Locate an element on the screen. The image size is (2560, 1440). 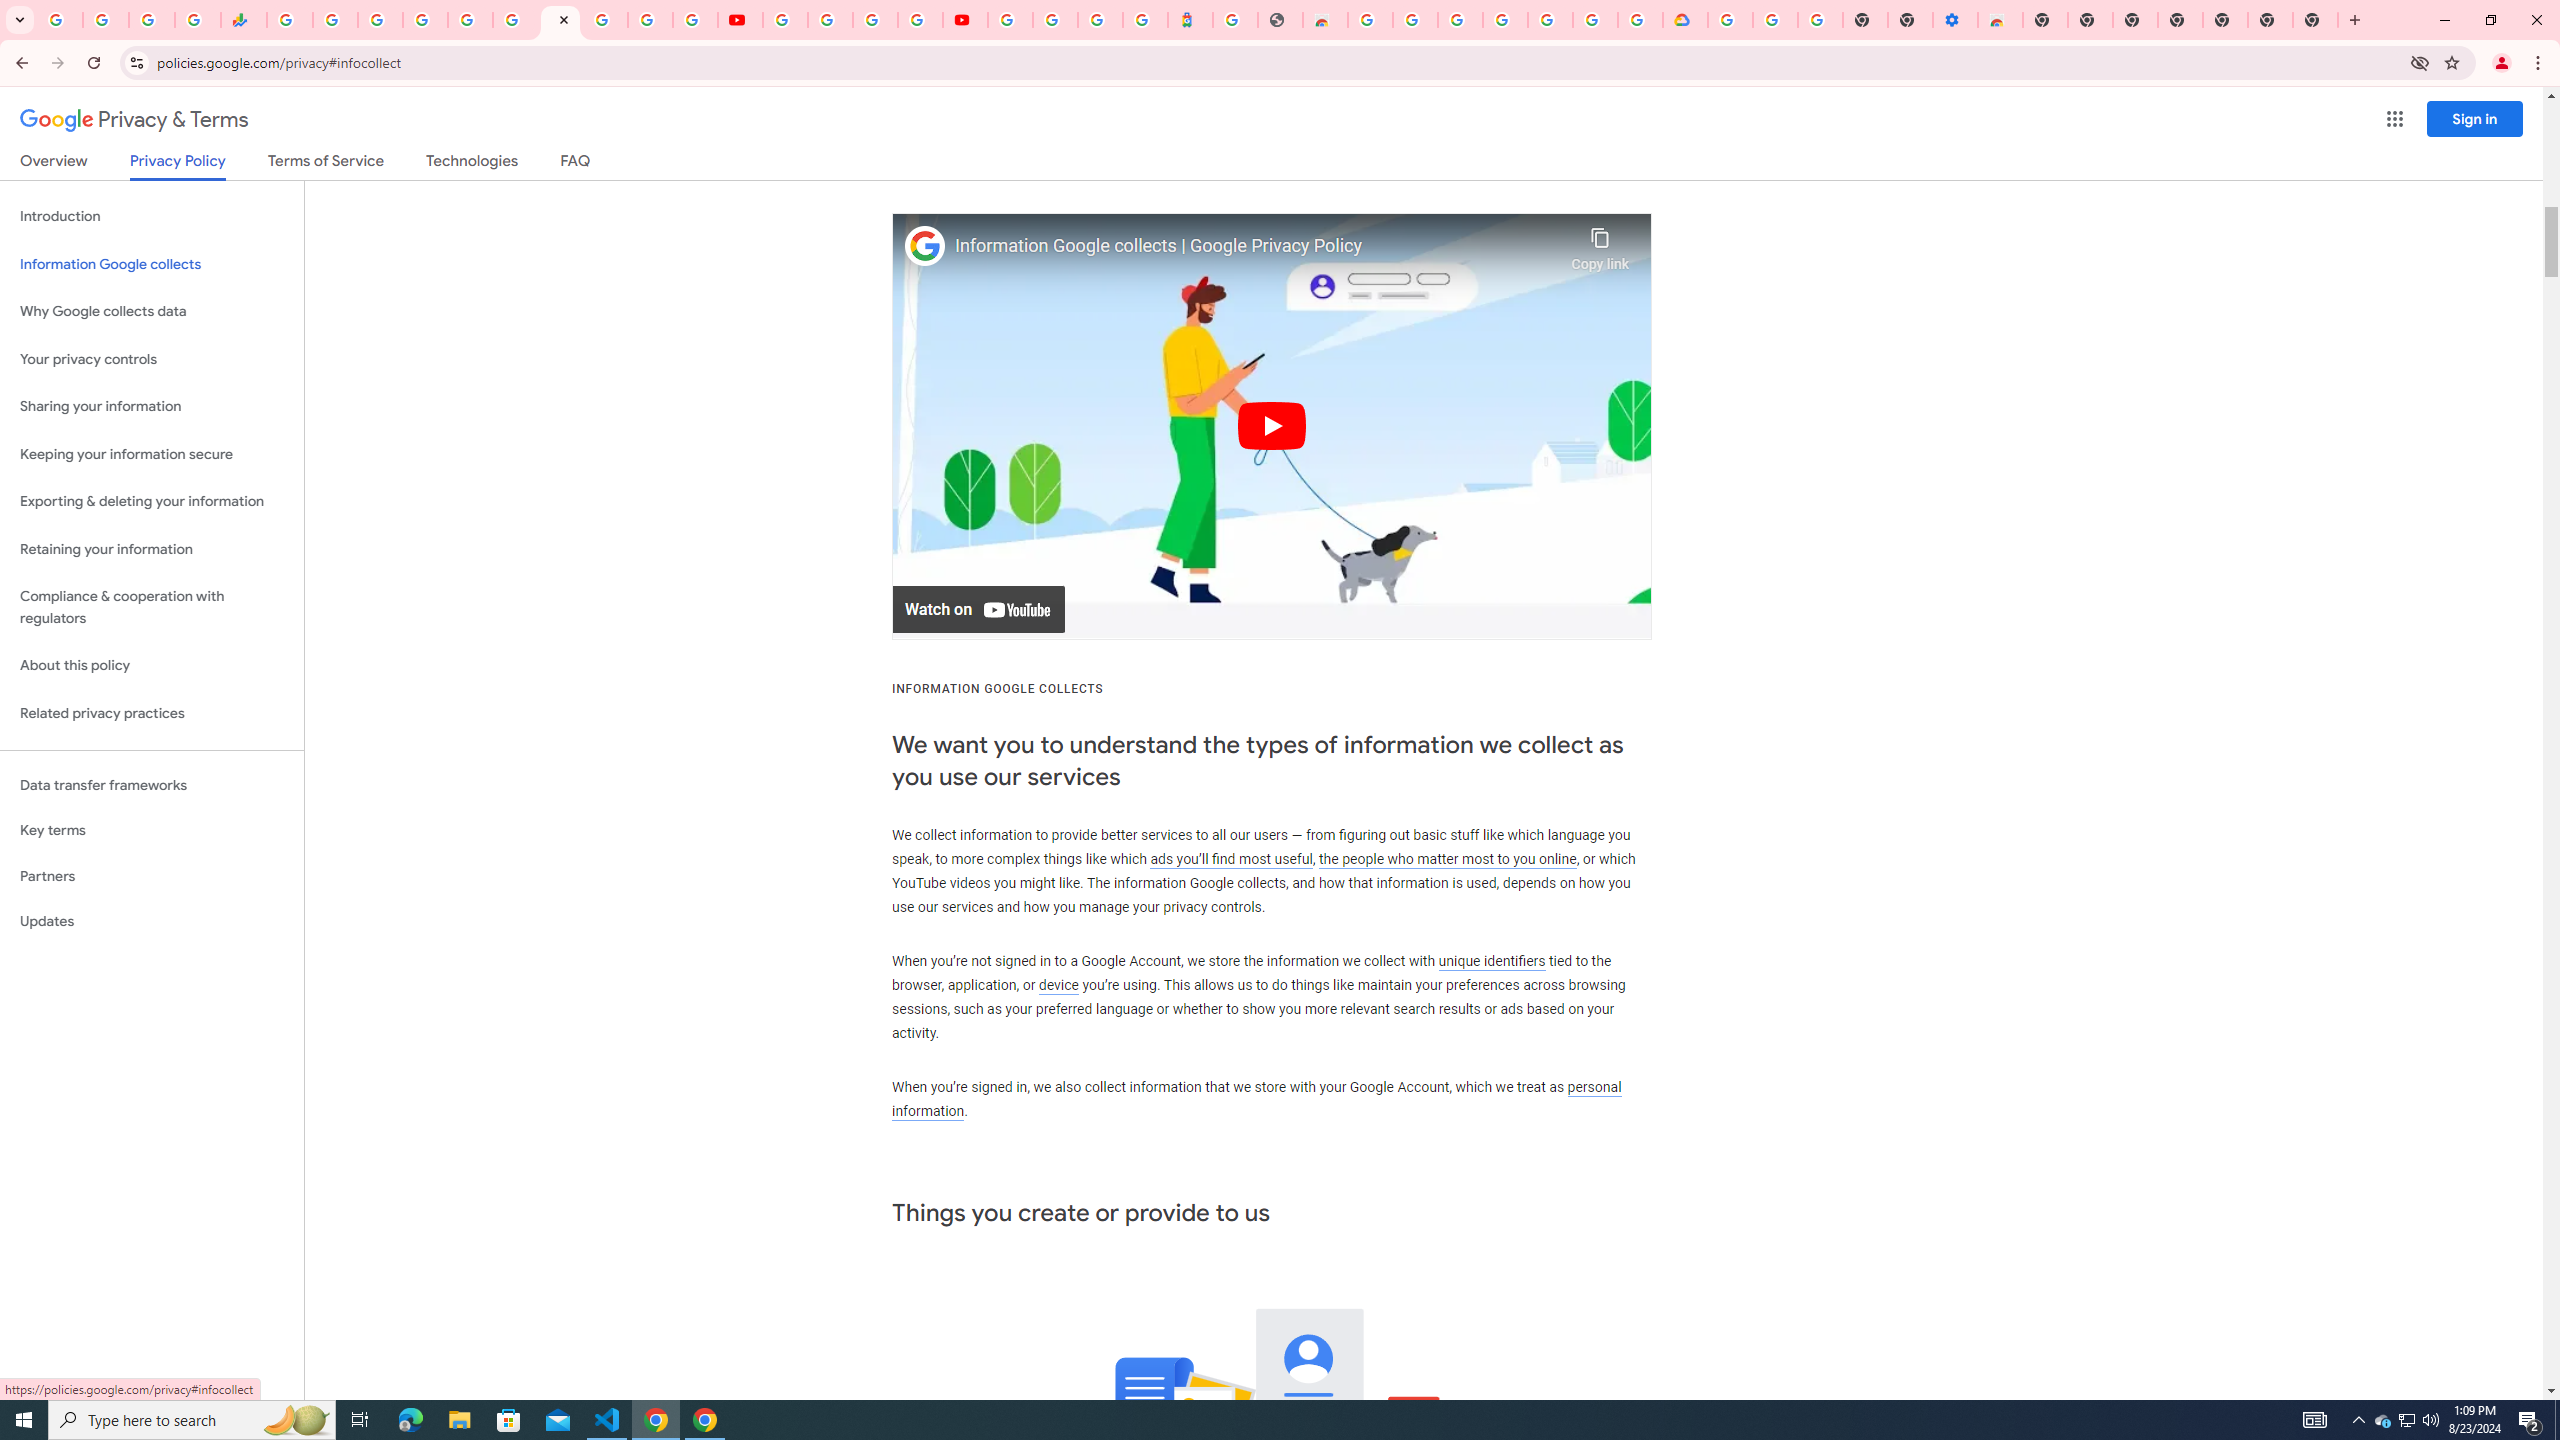
Sign in - Google Accounts is located at coordinates (1009, 20).